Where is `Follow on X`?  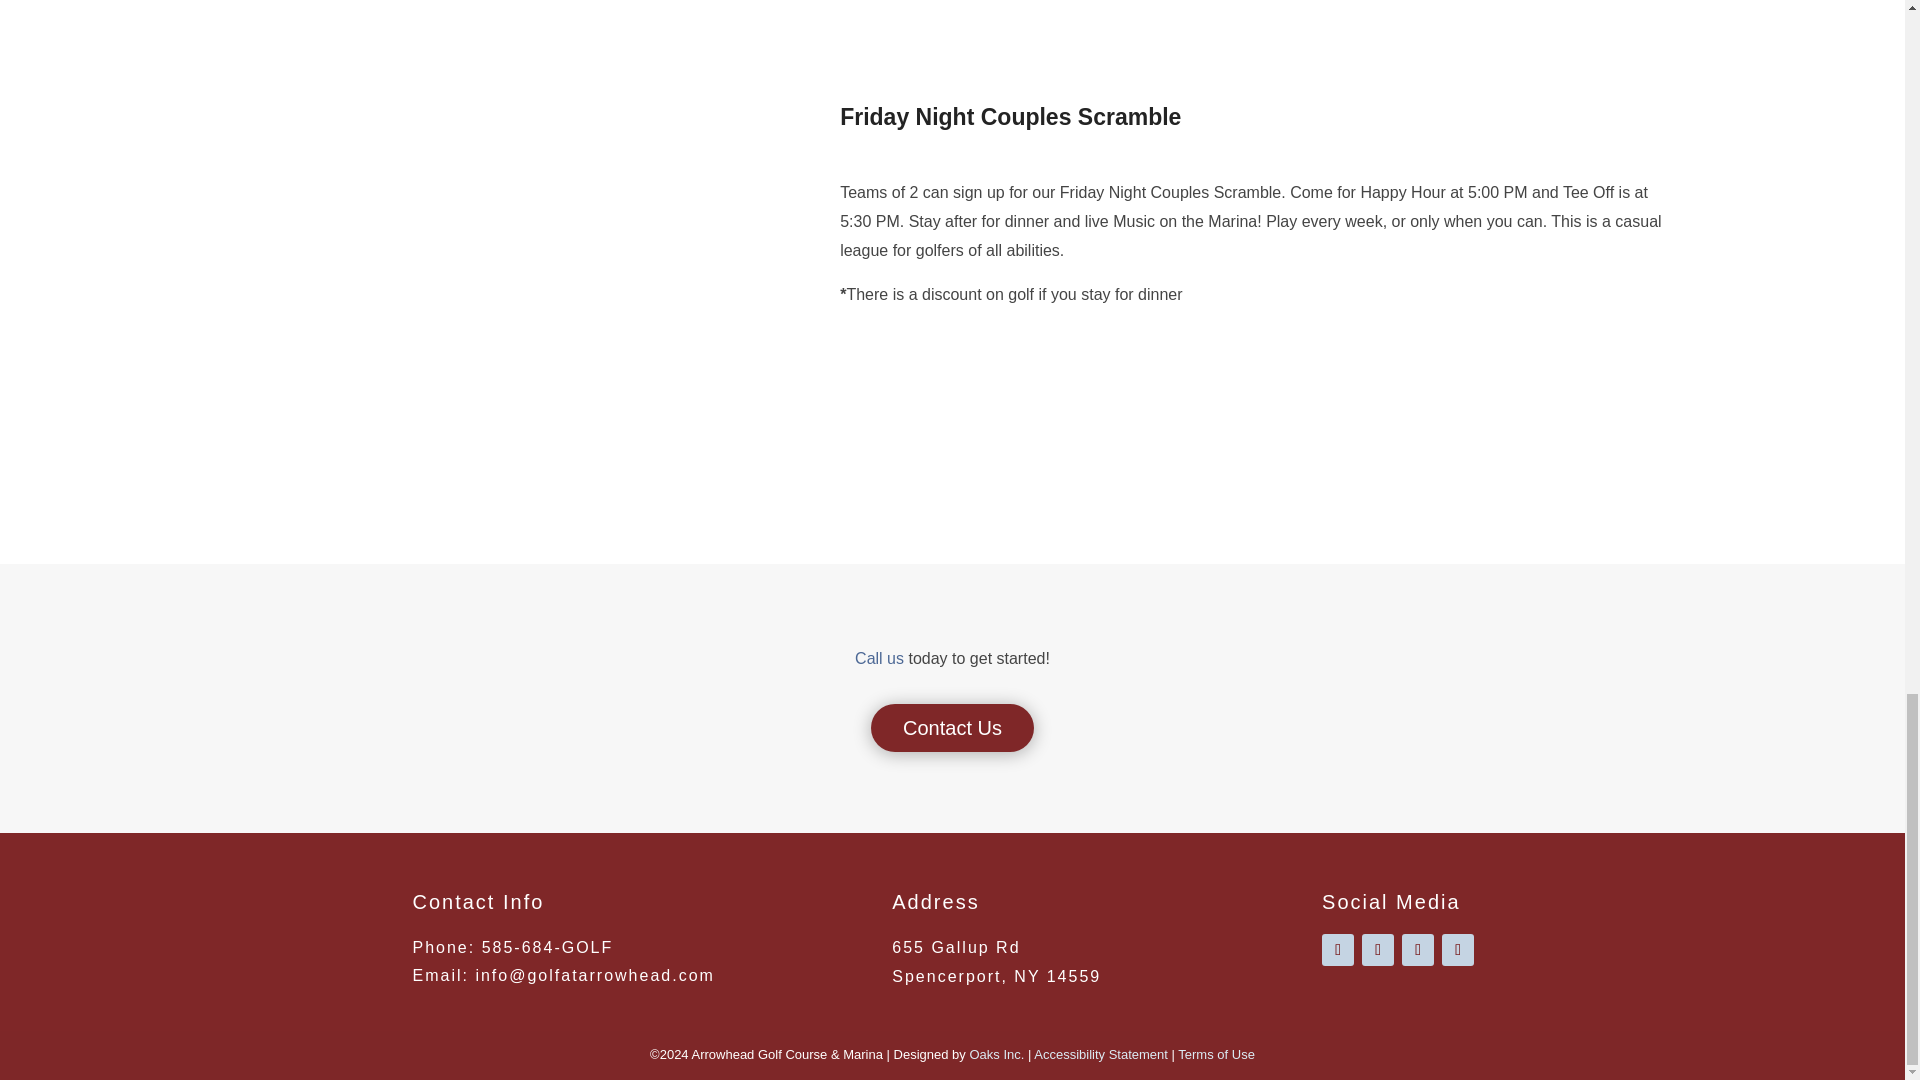 Follow on X is located at coordinates (1418, 950).